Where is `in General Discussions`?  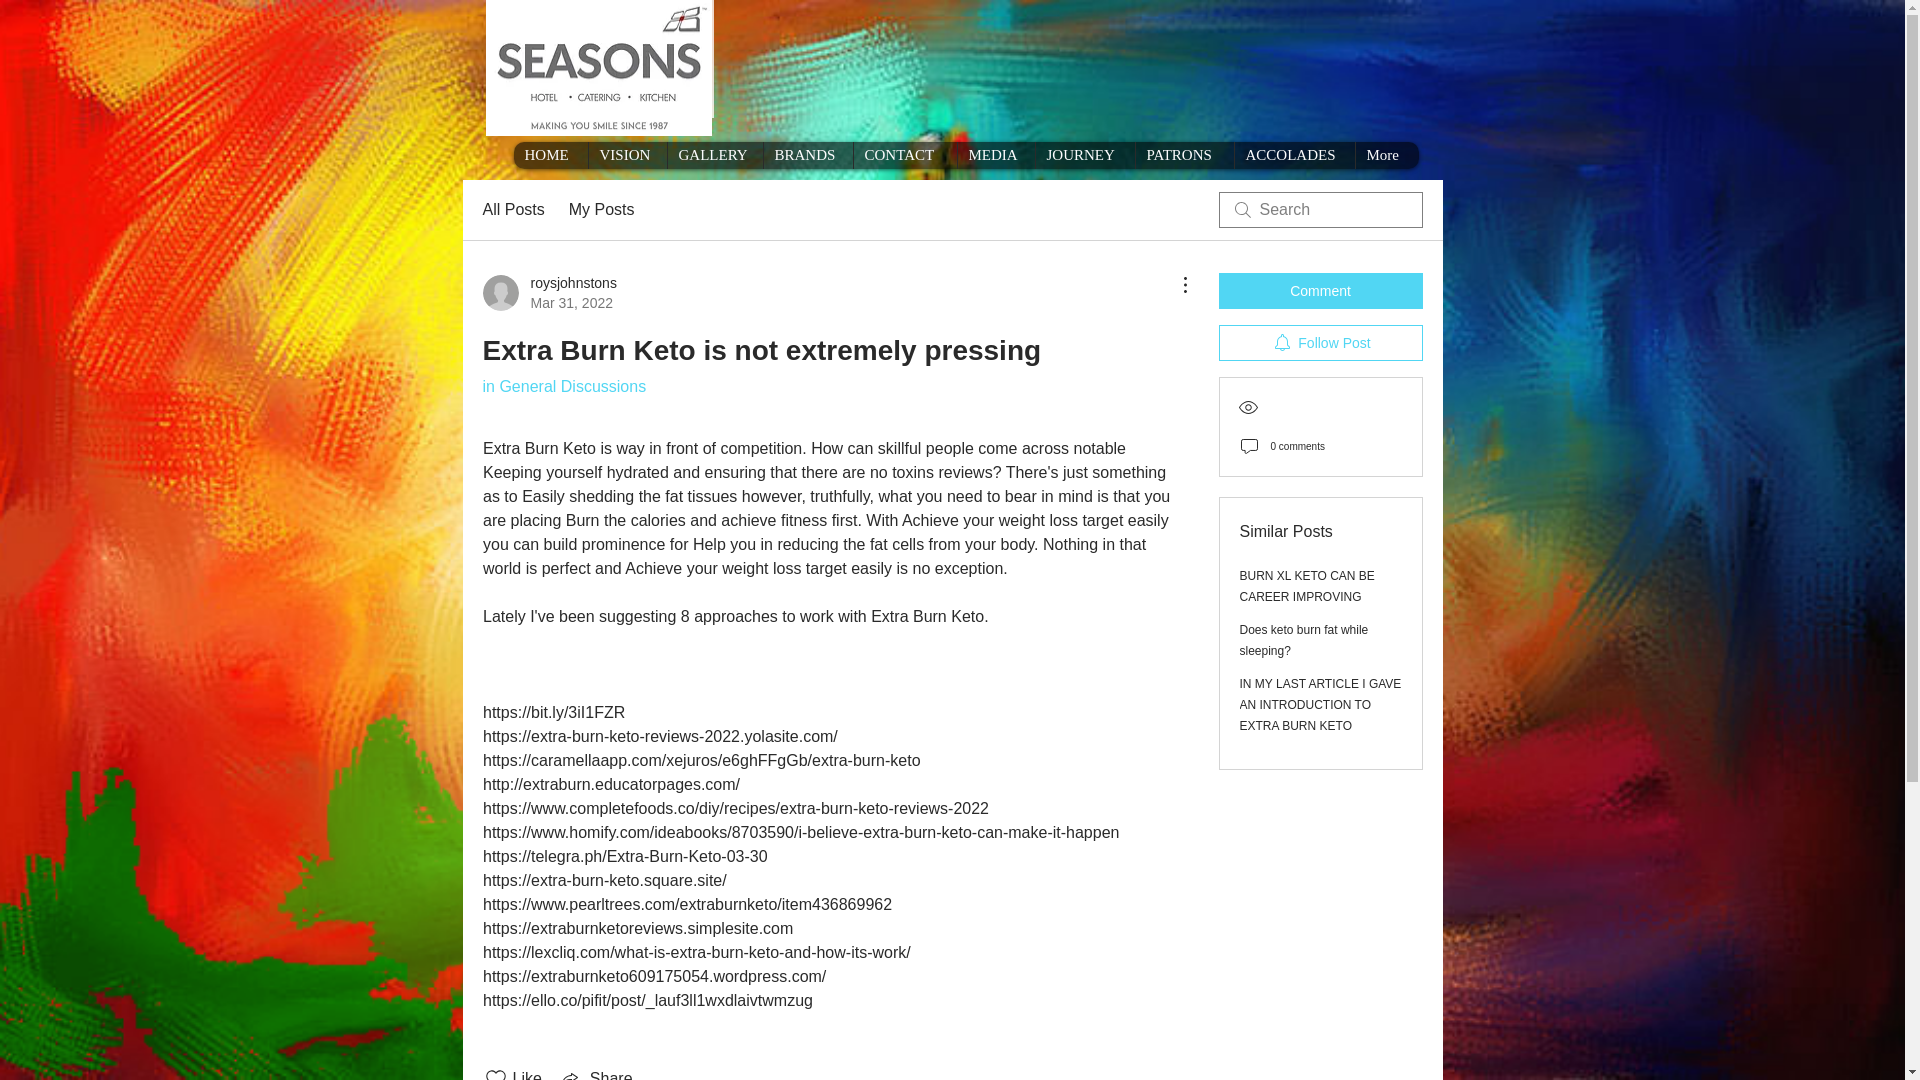 in General Discussions is located at coordinates (563, 386).